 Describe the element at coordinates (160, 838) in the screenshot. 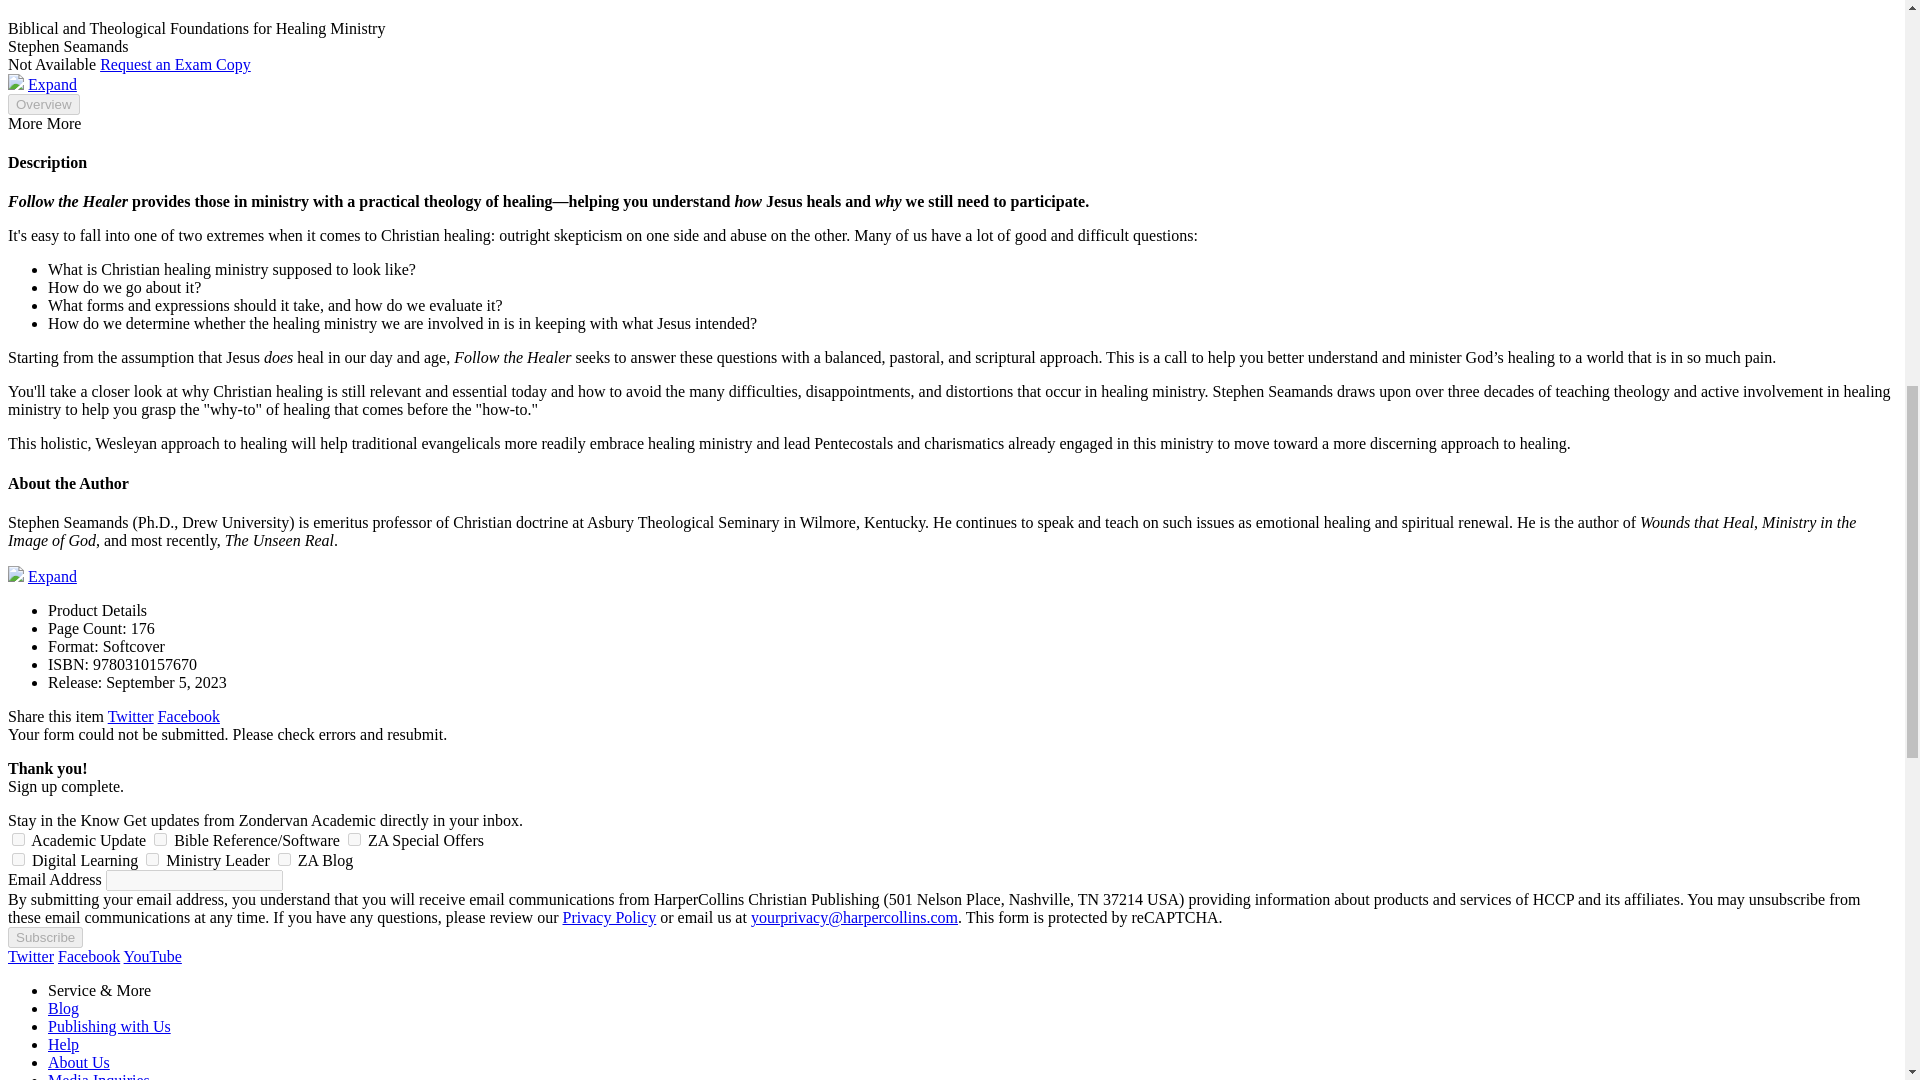

I see `Yes` at that location.